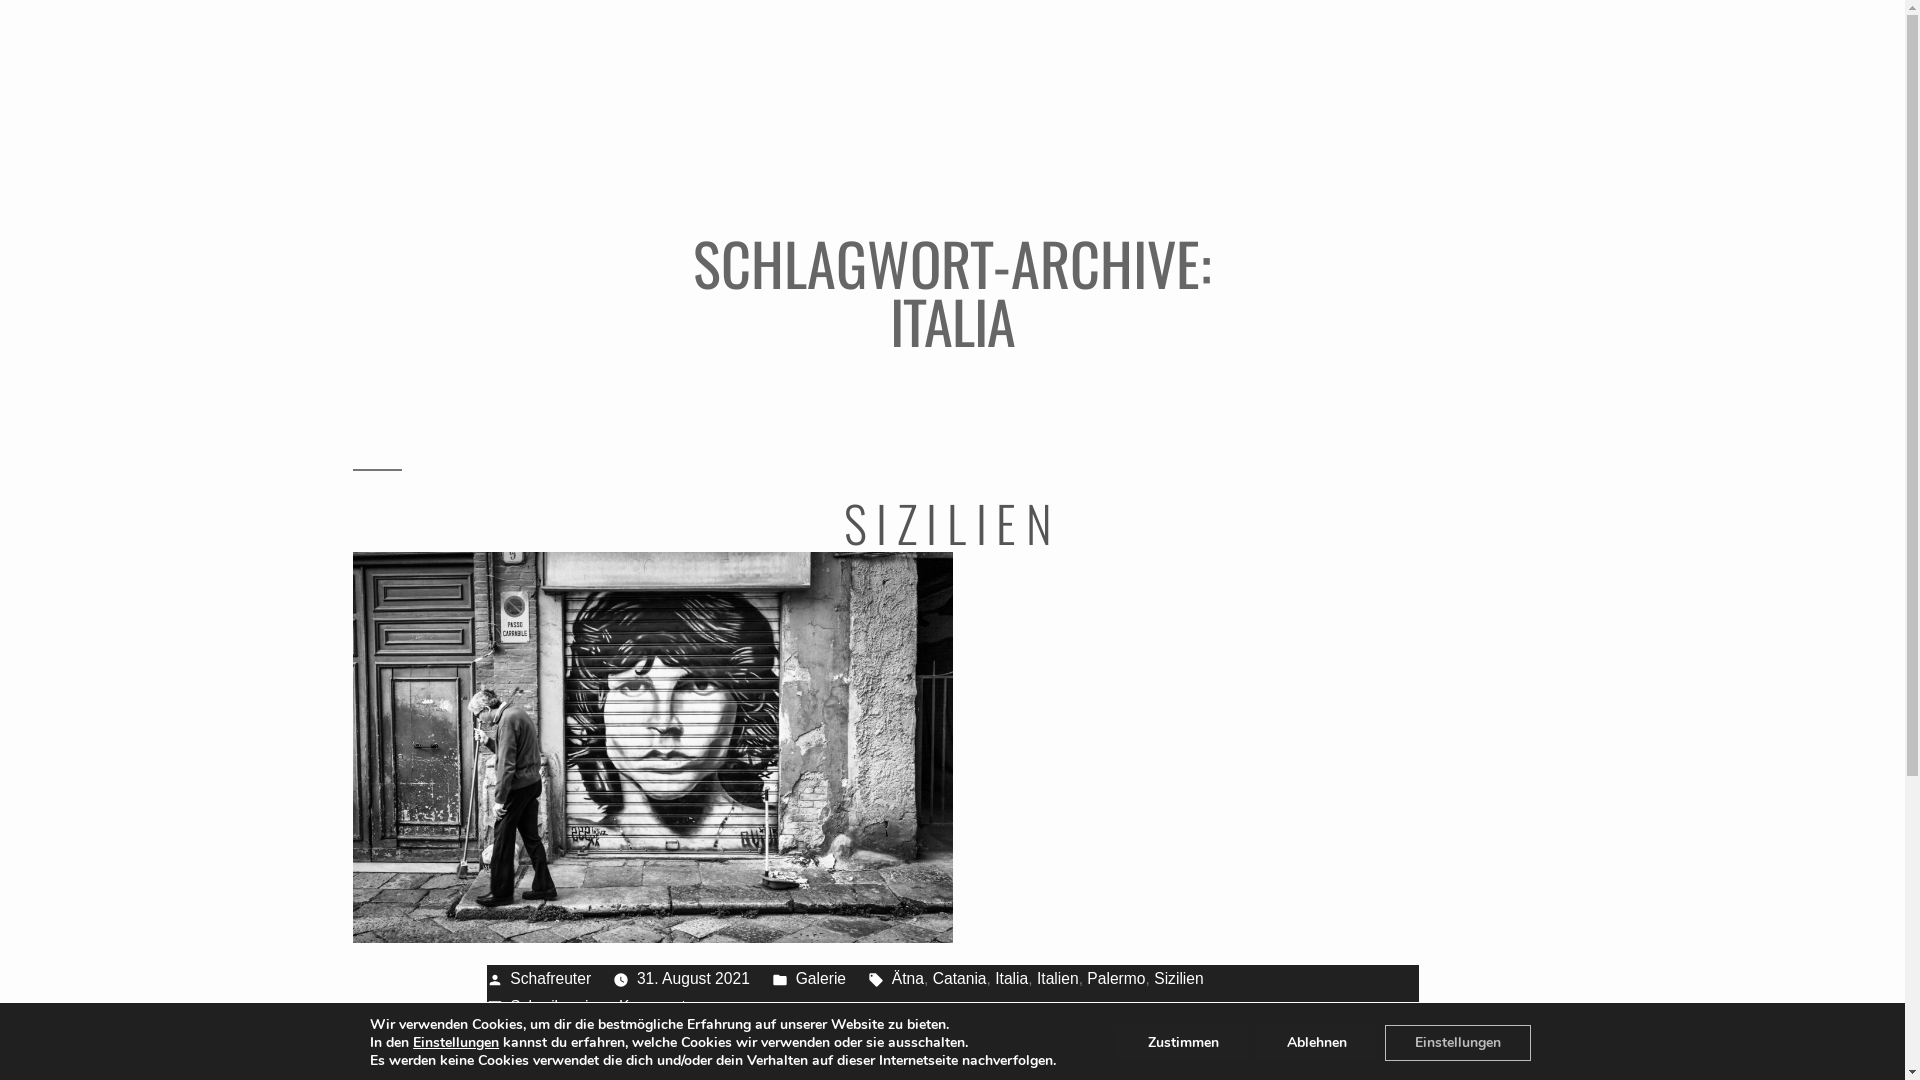  I want to click on Italien, so click(1058, 978).